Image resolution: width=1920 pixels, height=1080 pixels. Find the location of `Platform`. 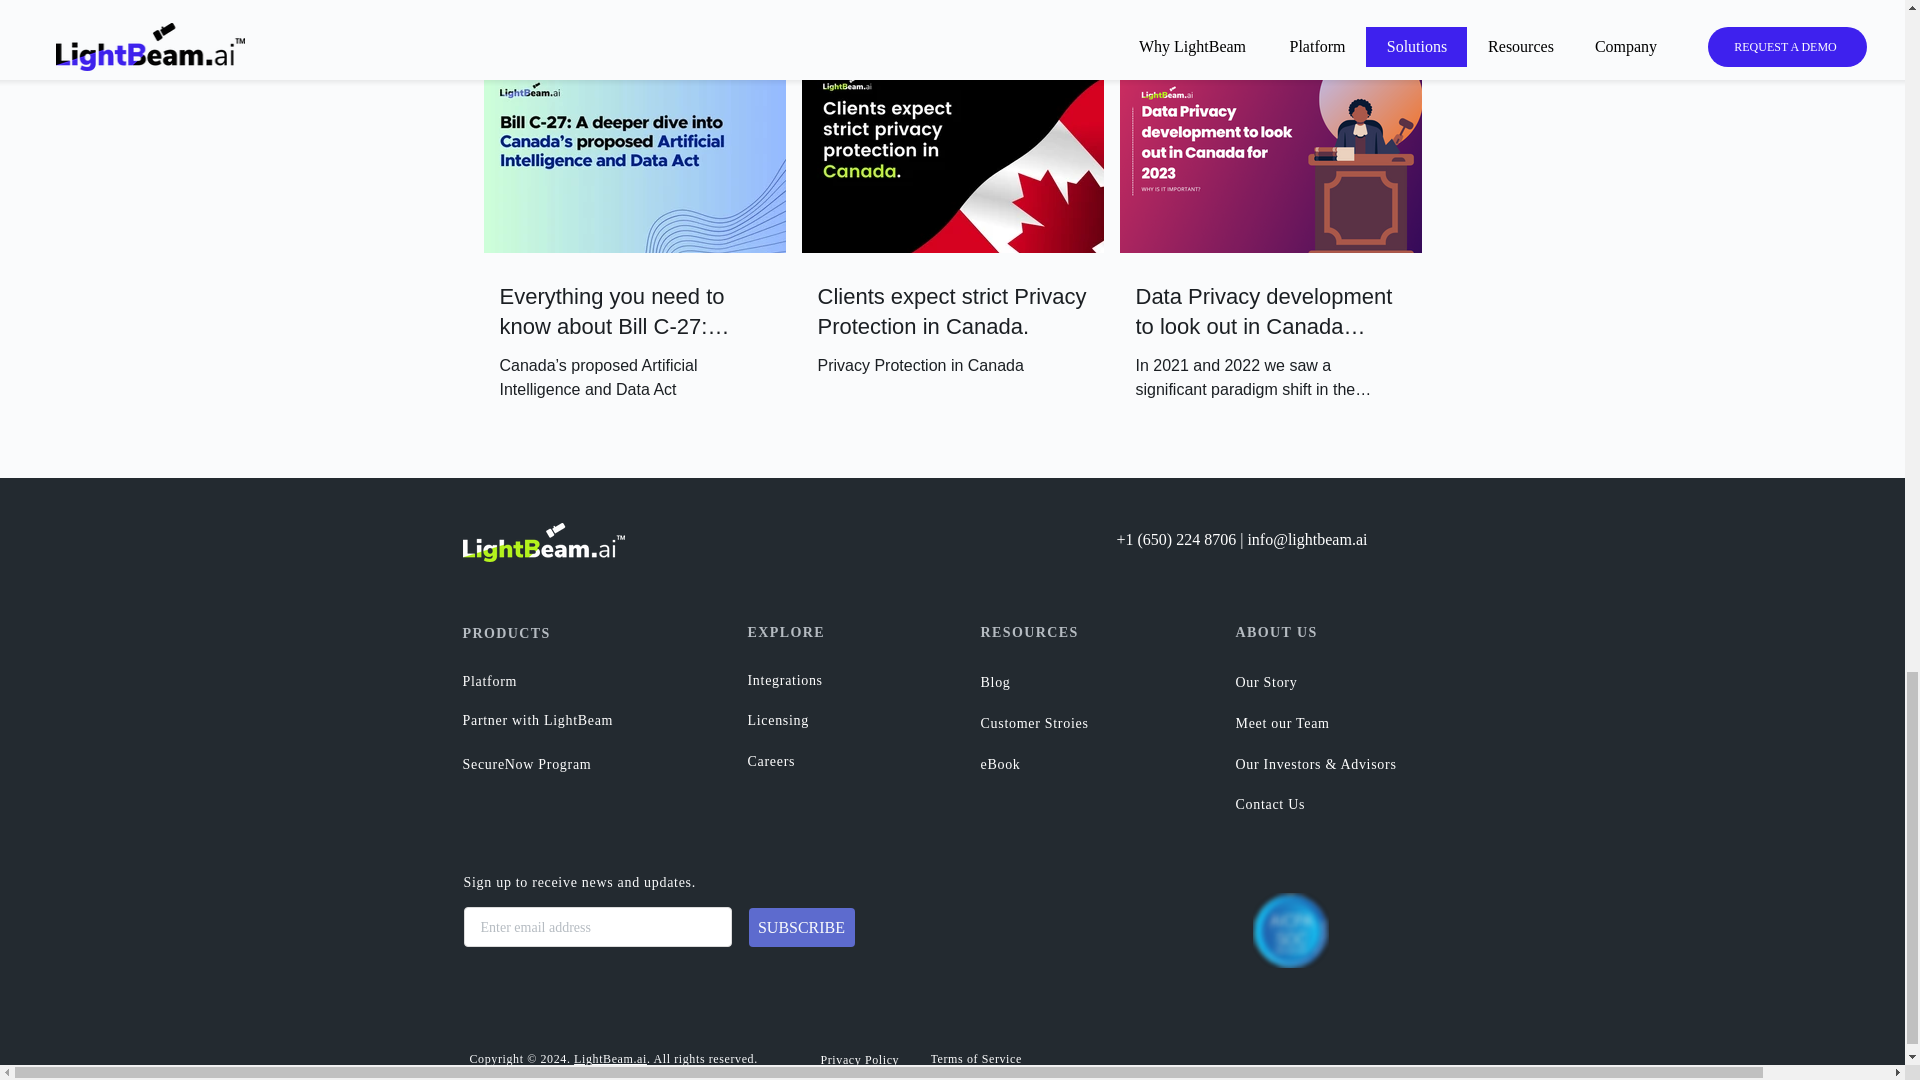

Platform is located at coordinates (570, 680).